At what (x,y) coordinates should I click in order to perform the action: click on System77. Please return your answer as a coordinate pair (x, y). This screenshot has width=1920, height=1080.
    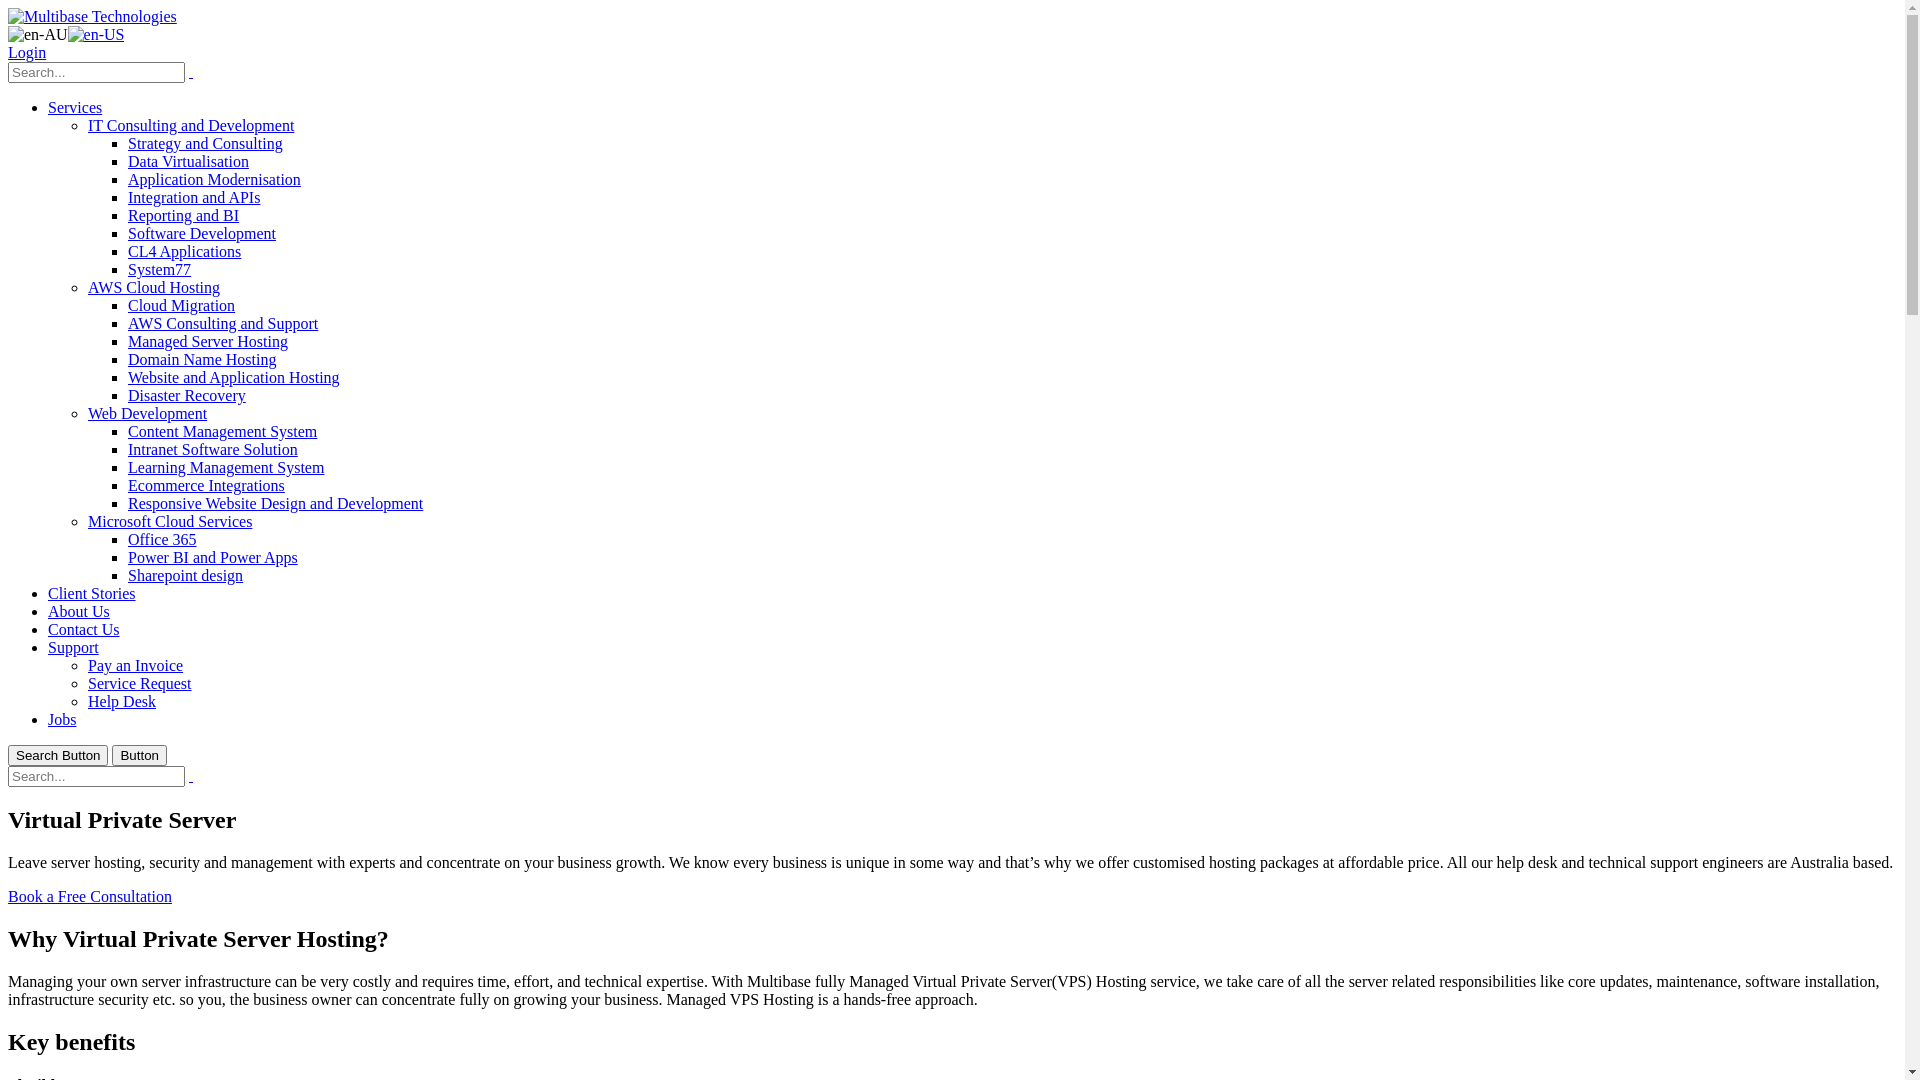
    Looking at the image, I should click on (160, 270).